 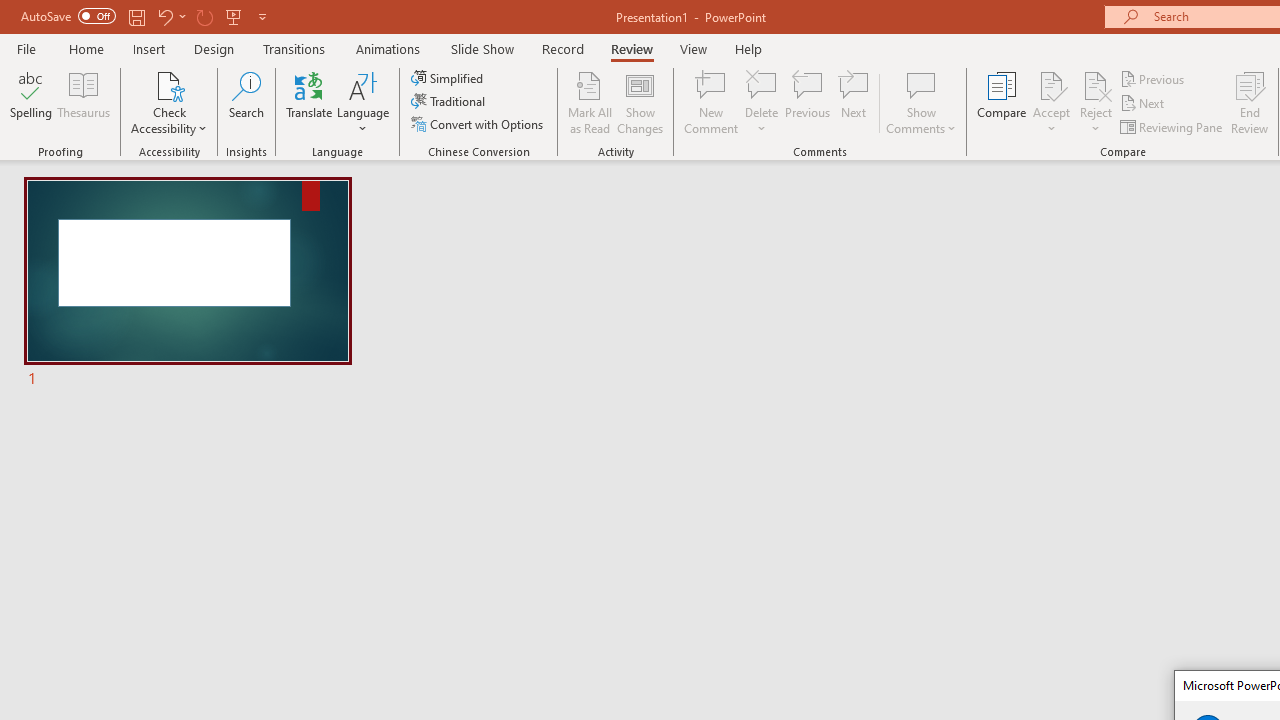 What do you see at coordinates (1172, 126) in the screenshot?
I see `Reviewing Pane` at bounding box center [1172, 126].